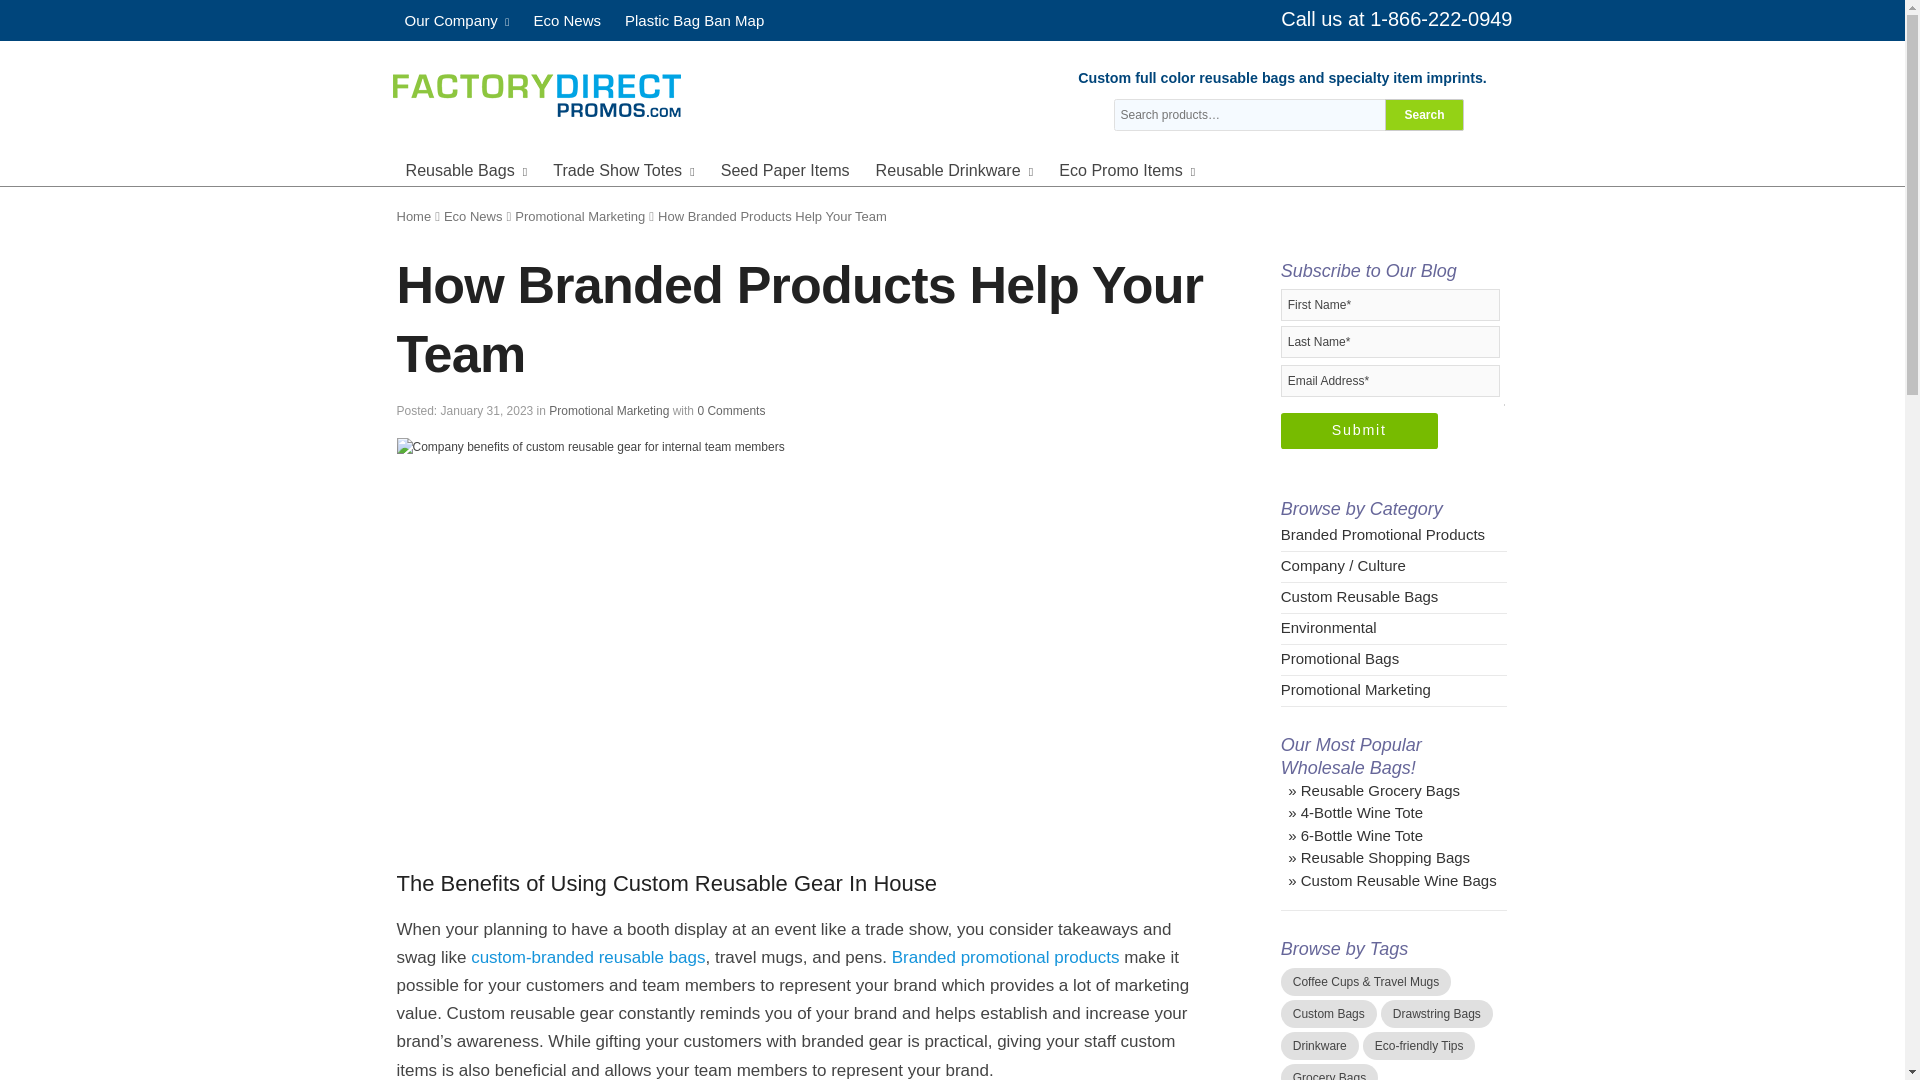 The height and width of the screenshot is (1080, 1920). Describe the element at coordinates (580, 216) in the screenshot. I see `Promotional Marketing` at that location.